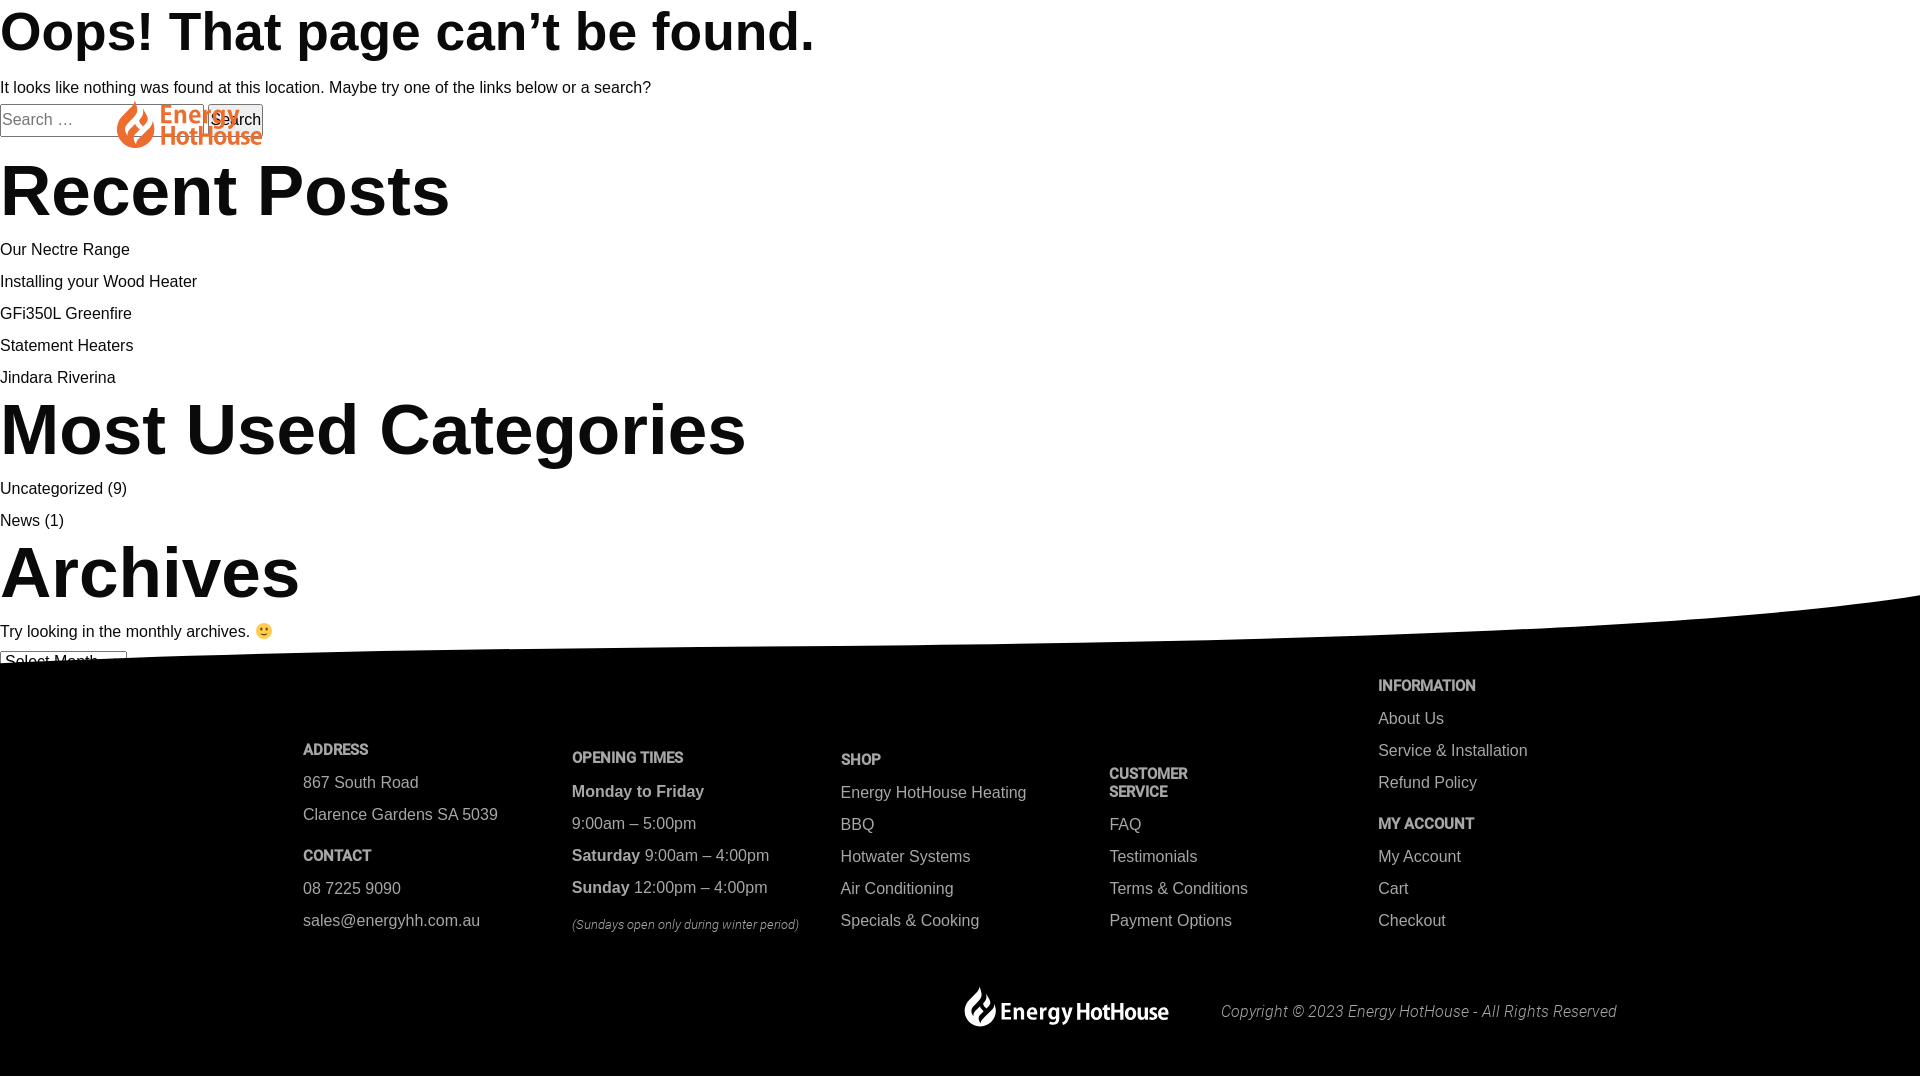 This screenshot has height=1080, width=1920. I want to click on Uncategorized, so click(52, 488).